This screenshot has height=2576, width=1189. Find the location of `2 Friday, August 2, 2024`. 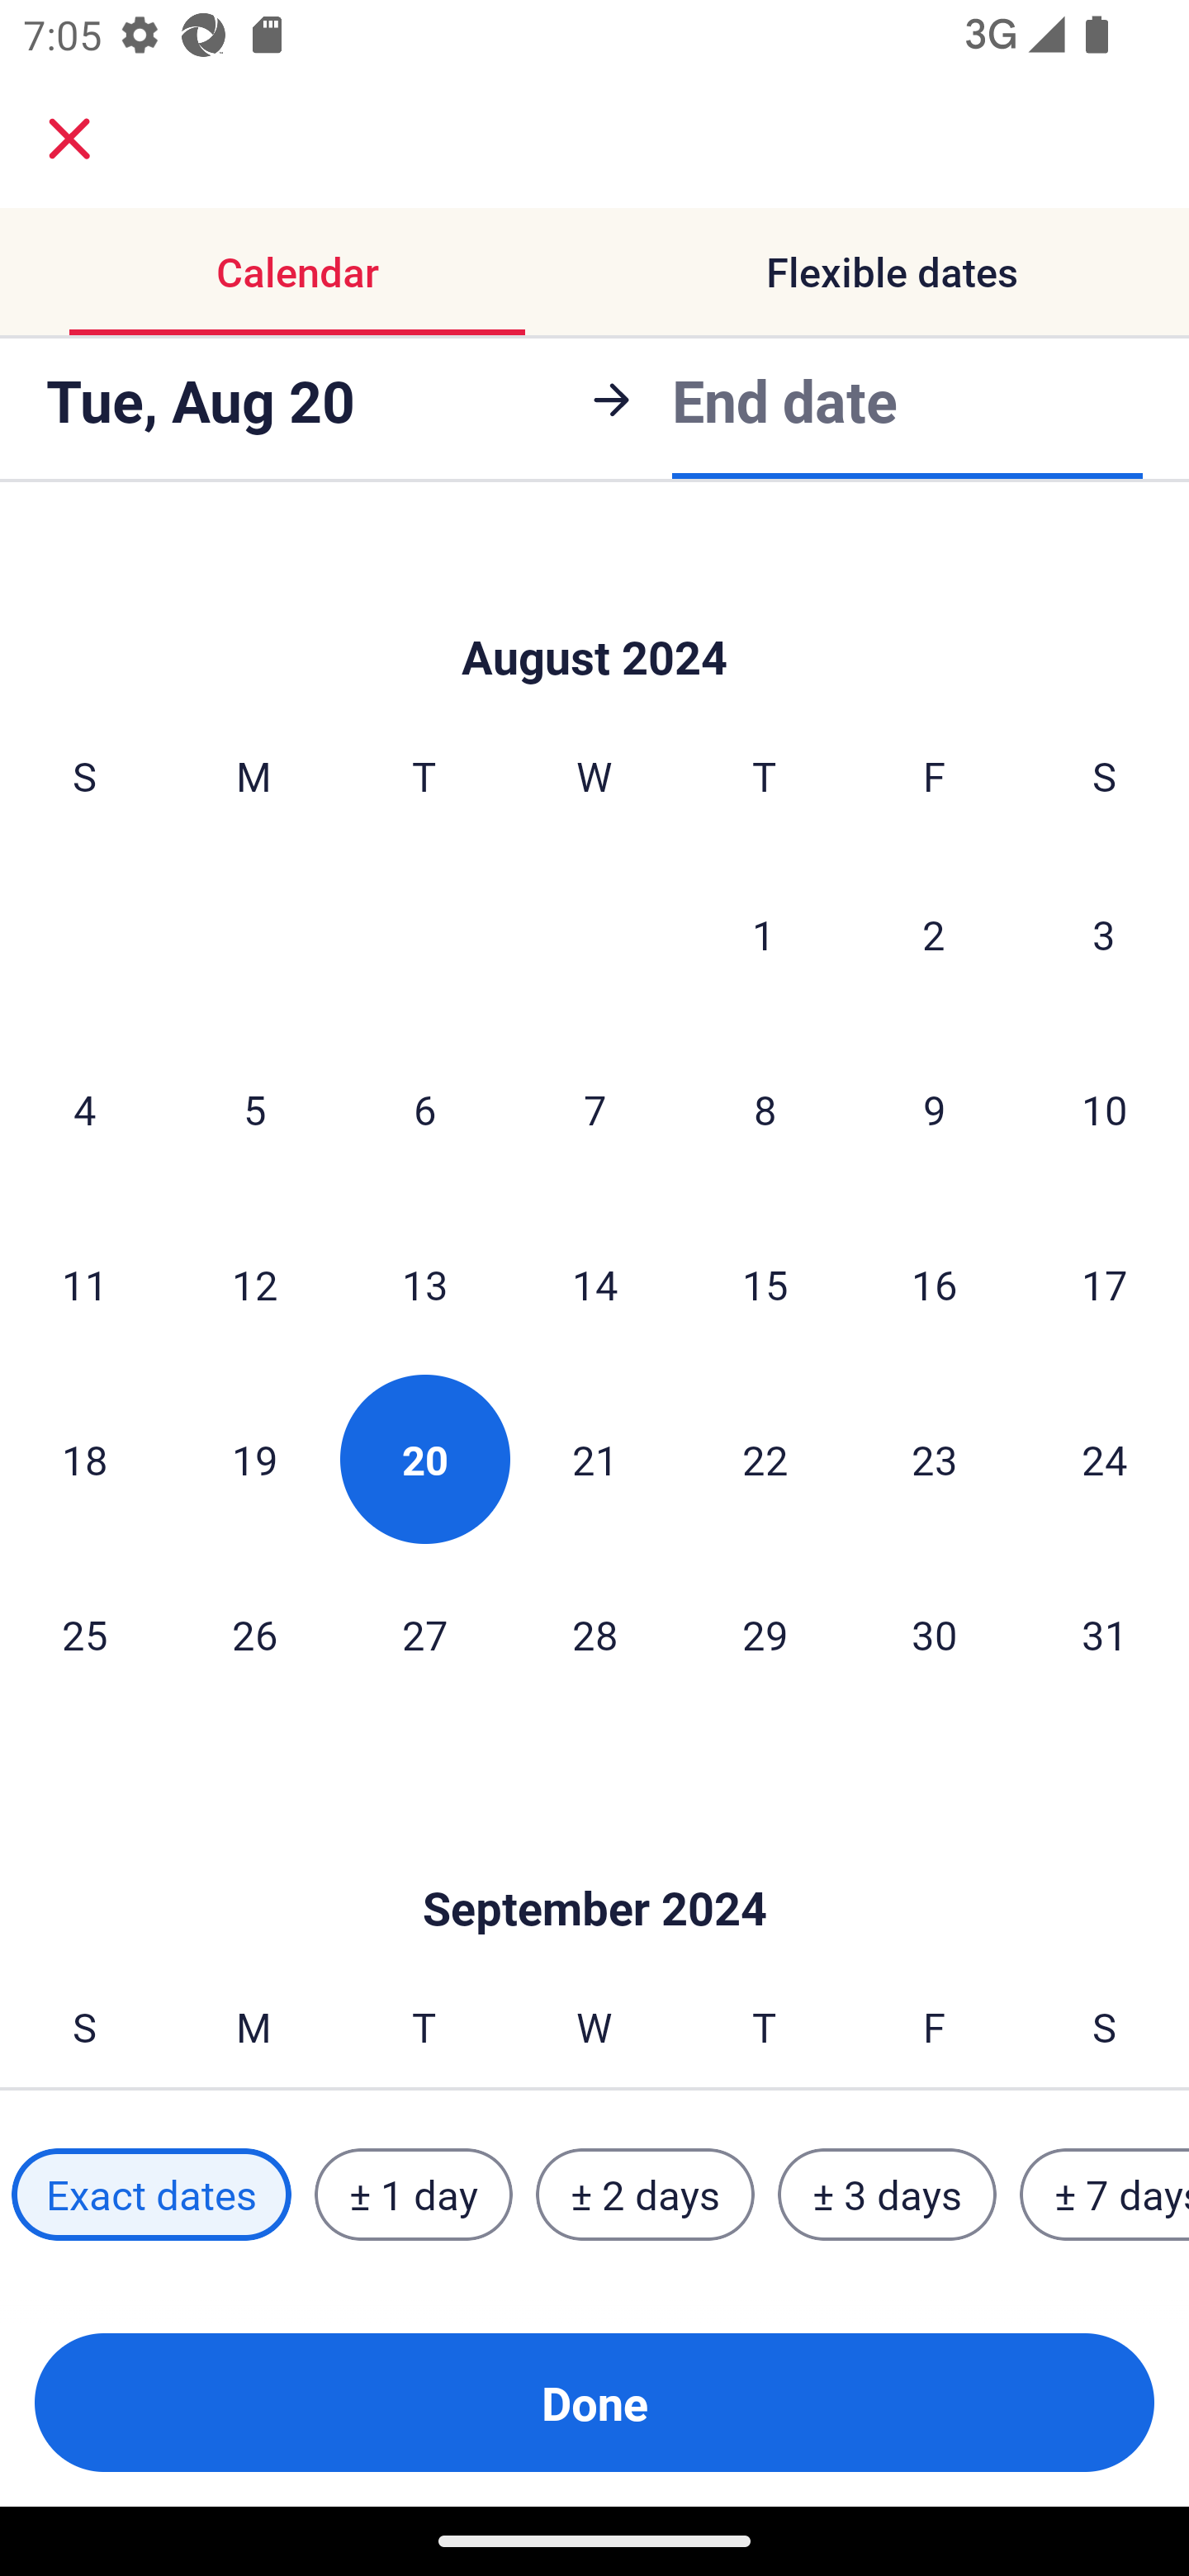

2 Friday, August 2, 2024 is located at coordinates (934, 935).